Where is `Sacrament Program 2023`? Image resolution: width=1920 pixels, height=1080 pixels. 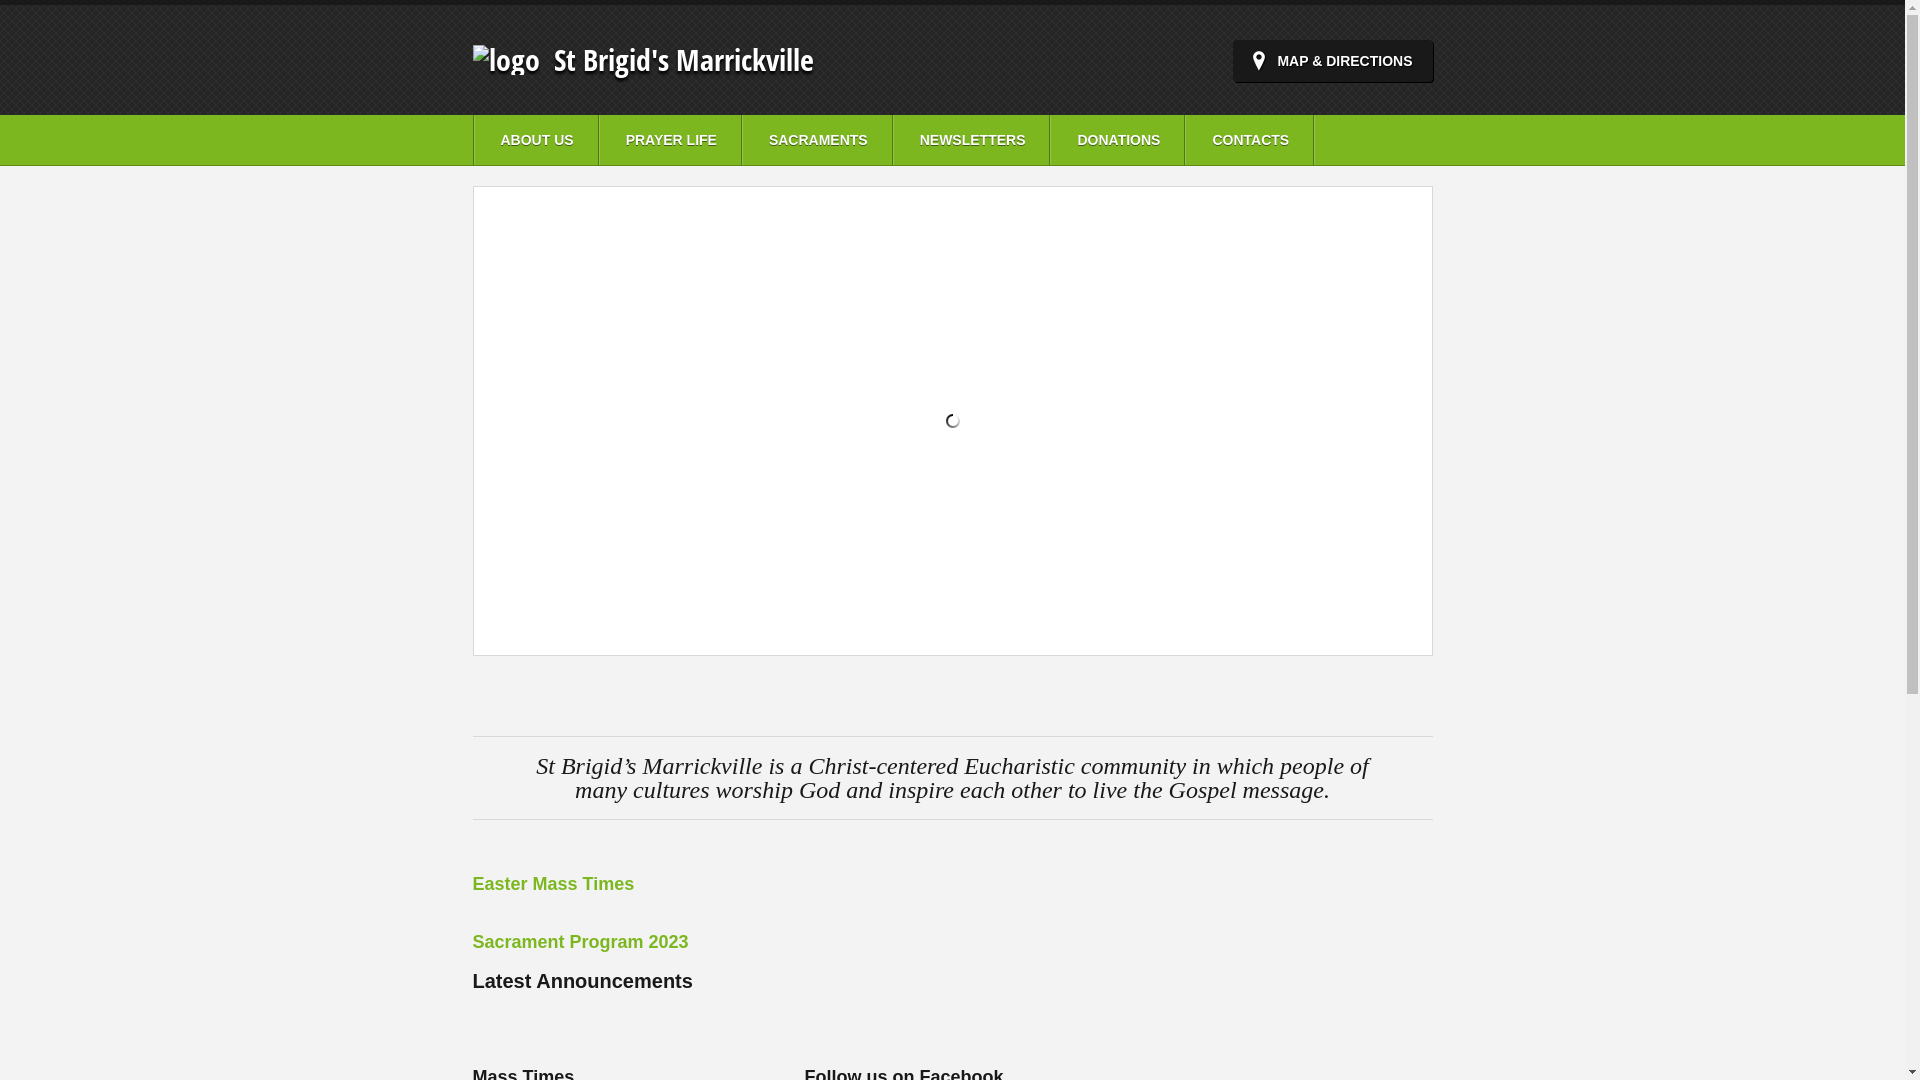 Sacrament Program 2023 is located at coordinates (580, 942).